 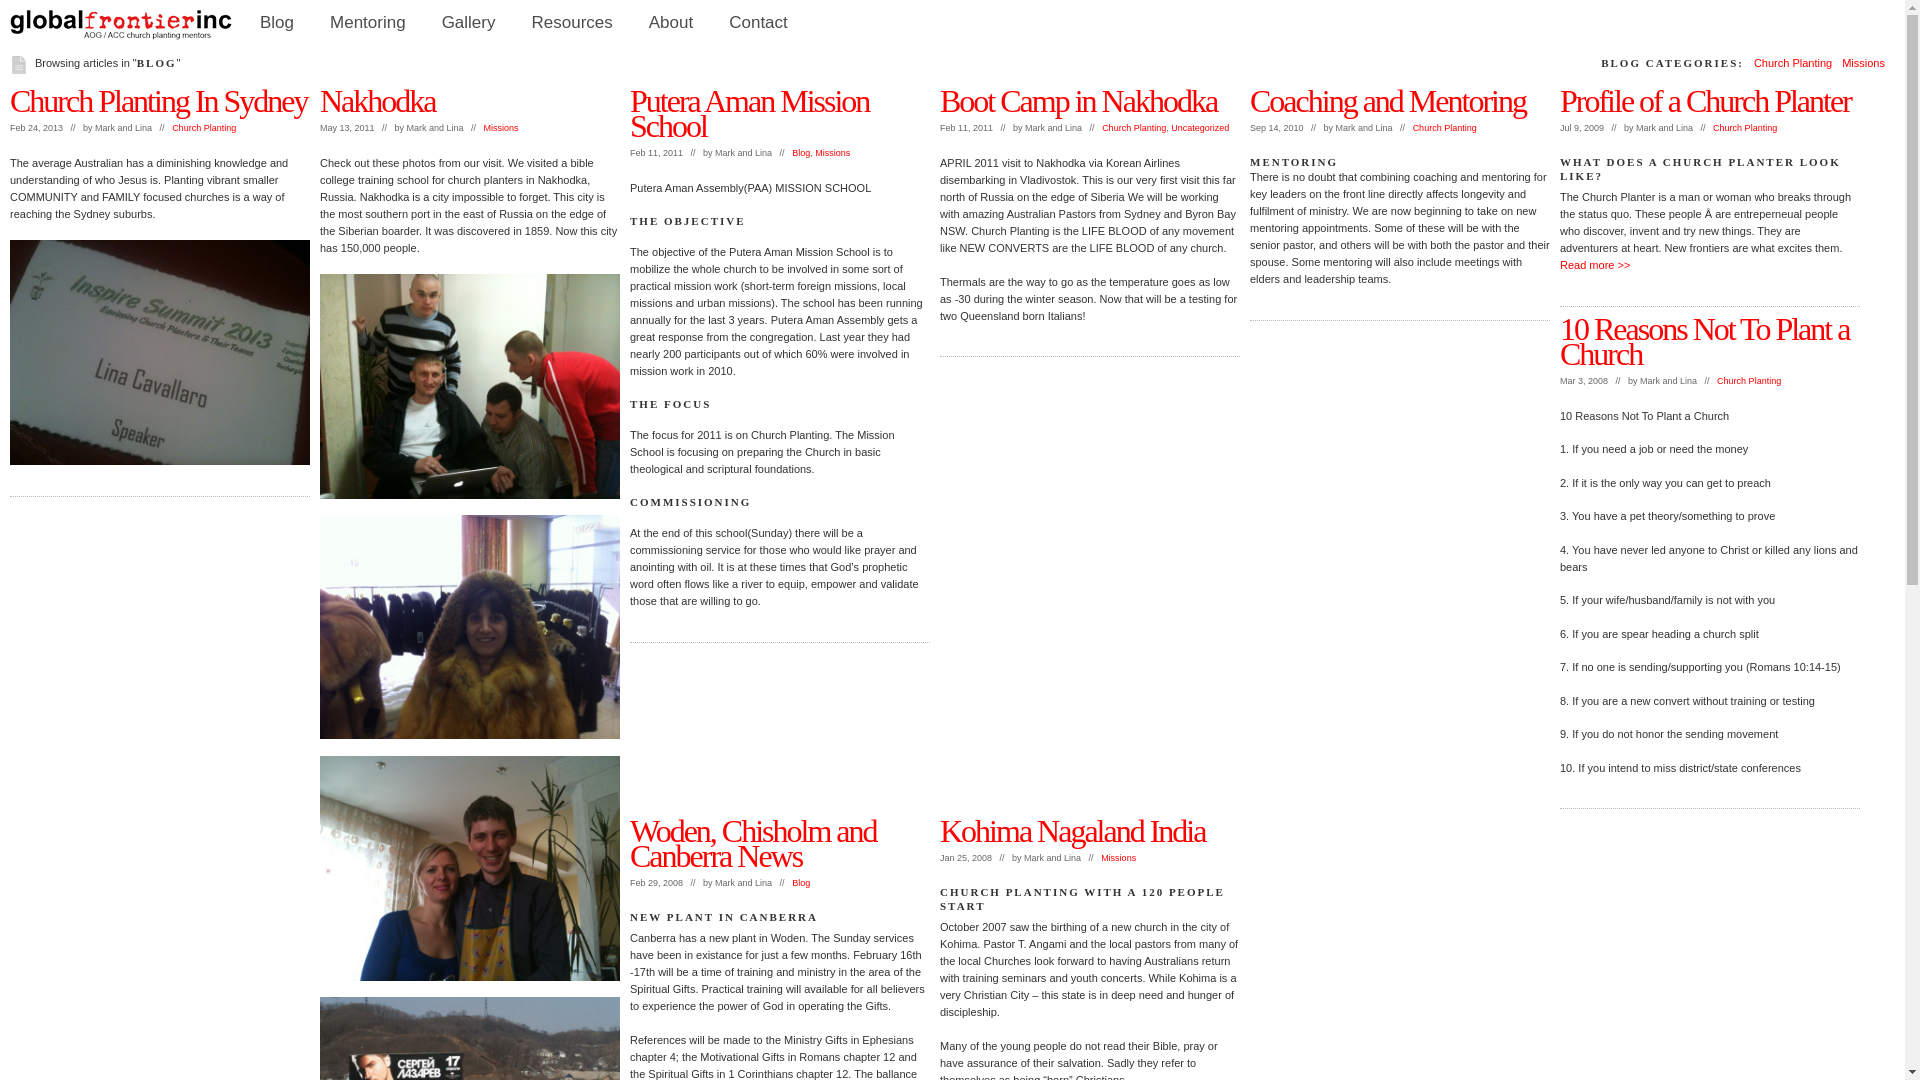 What do you see at coordinates (758, 22) in the screenshot?
I see `Contact` at bounding box center [758, 22].